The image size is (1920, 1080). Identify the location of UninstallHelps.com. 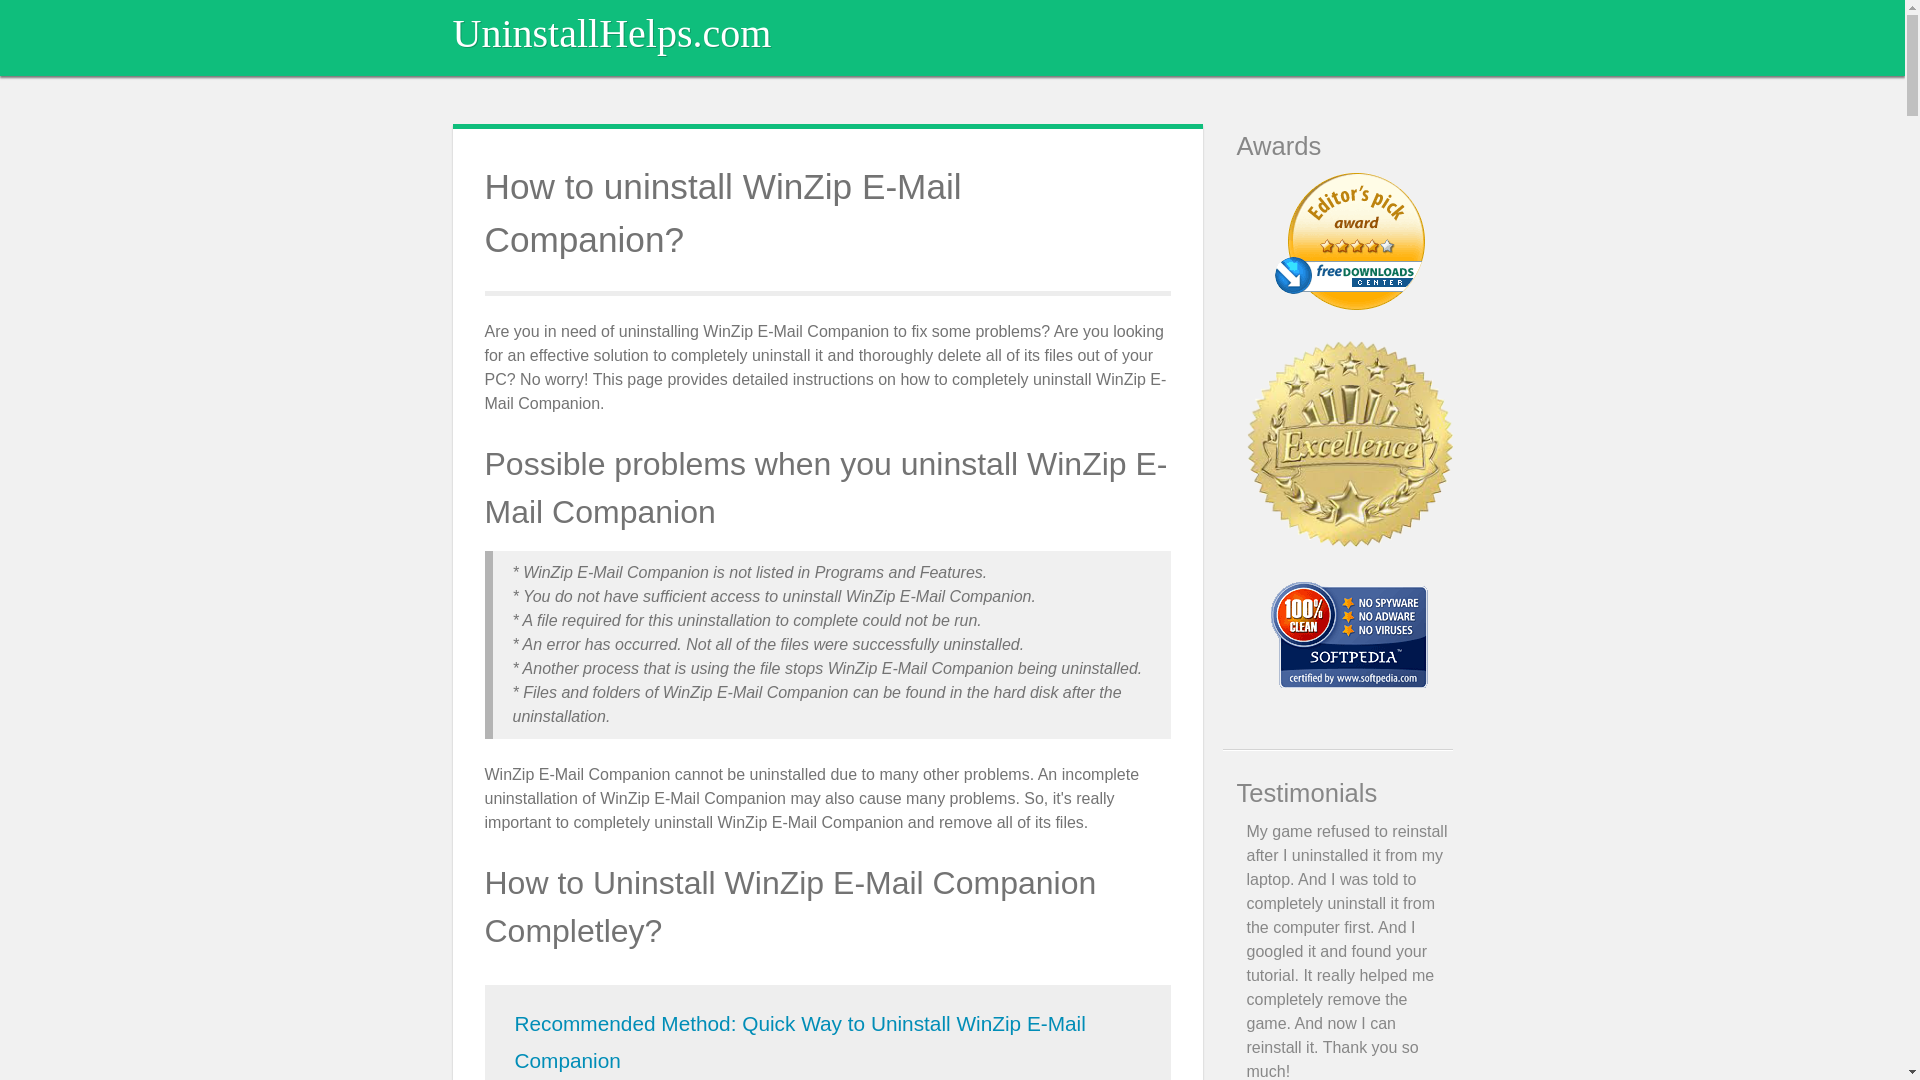
(611, 33).